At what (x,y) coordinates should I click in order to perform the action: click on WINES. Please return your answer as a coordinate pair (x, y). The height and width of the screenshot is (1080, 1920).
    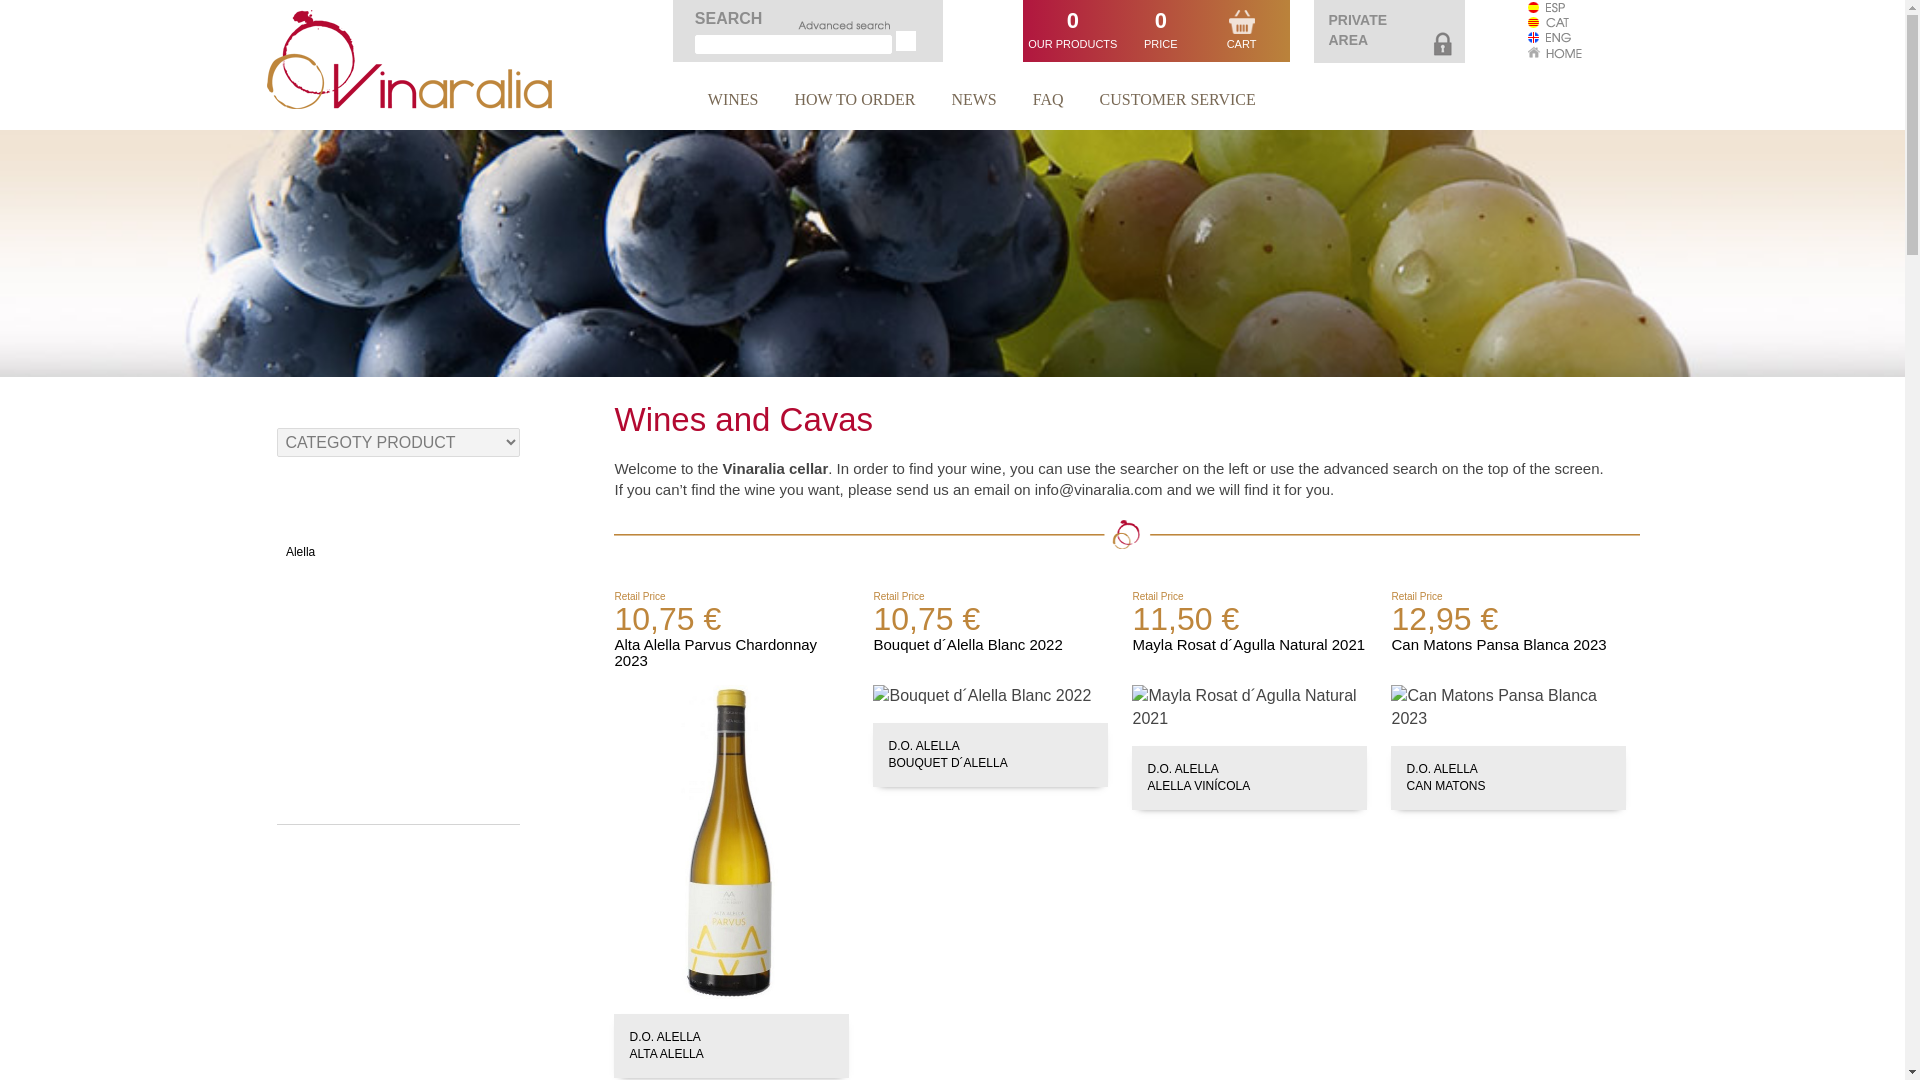
    Looking at the image, I should click on (733, 104).